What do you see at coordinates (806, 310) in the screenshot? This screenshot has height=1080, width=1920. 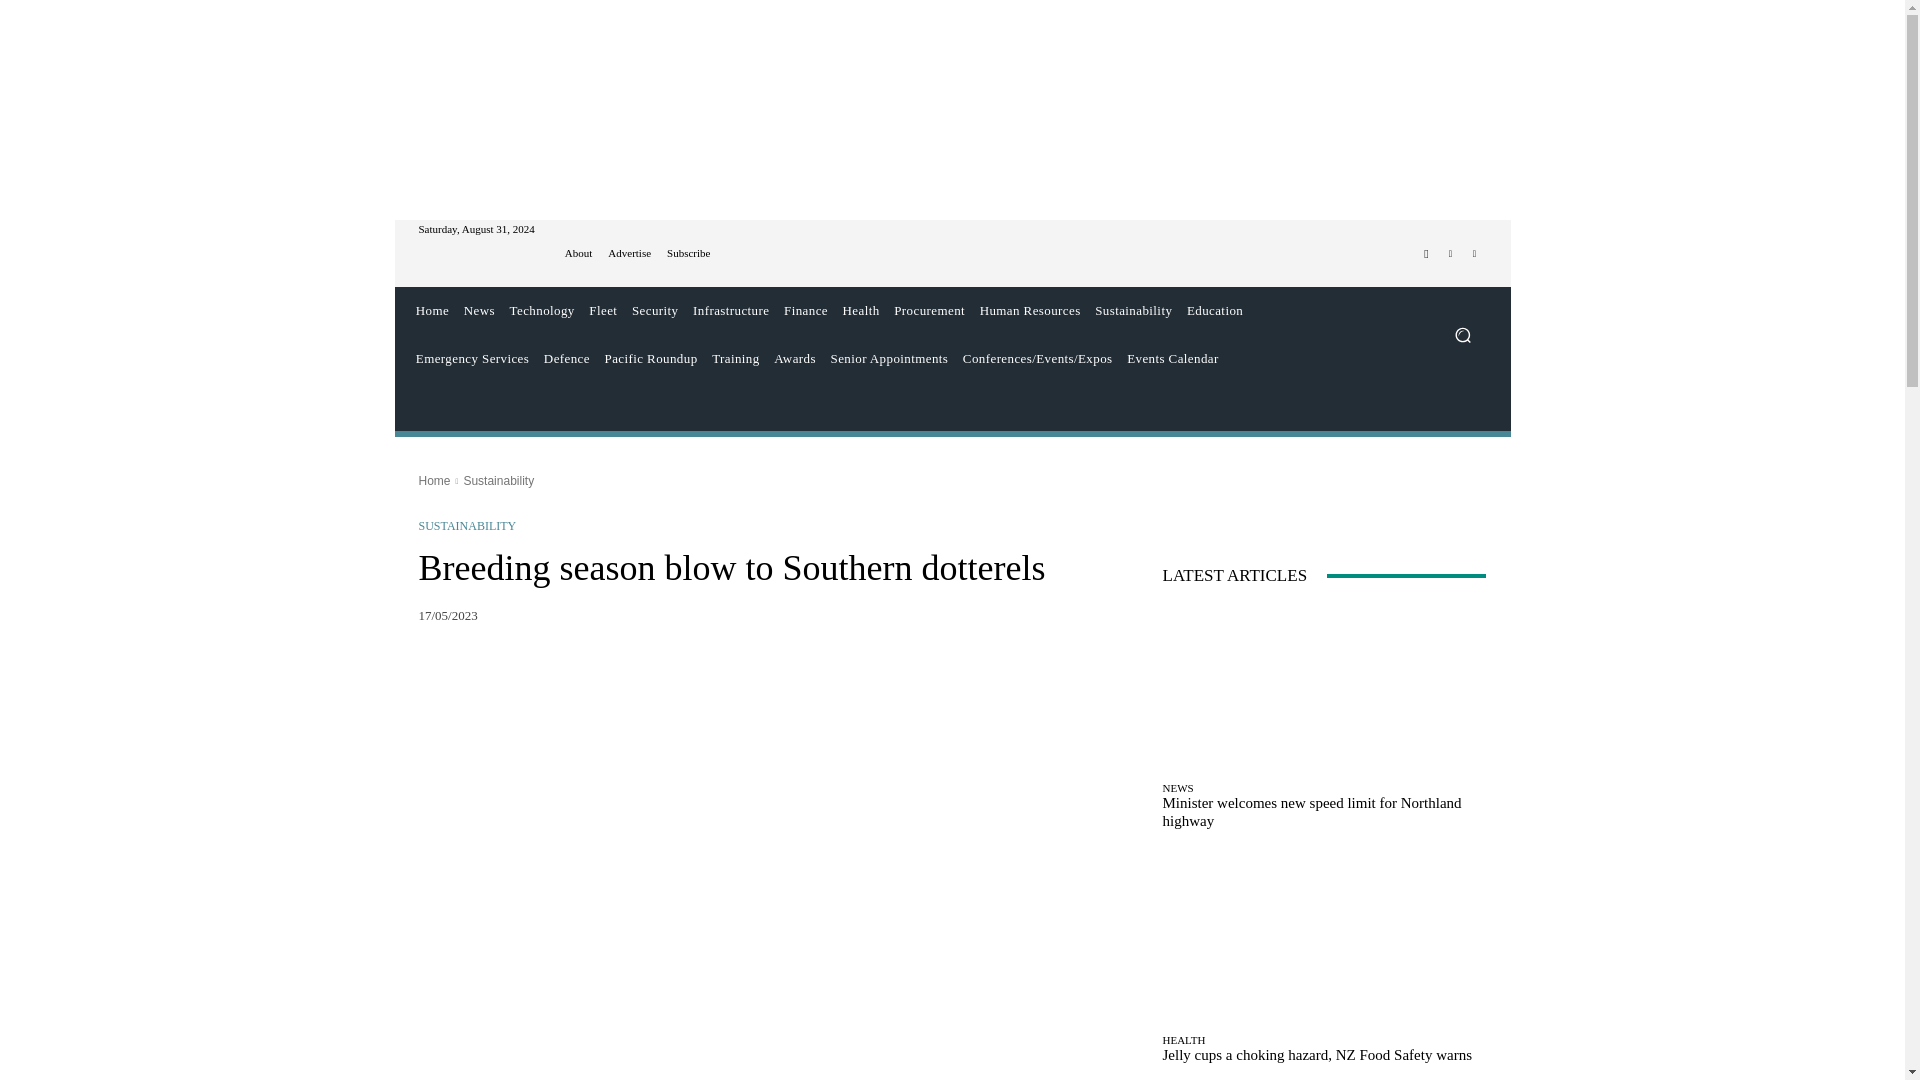 I see `Finance` at bounding box center [806, 310].